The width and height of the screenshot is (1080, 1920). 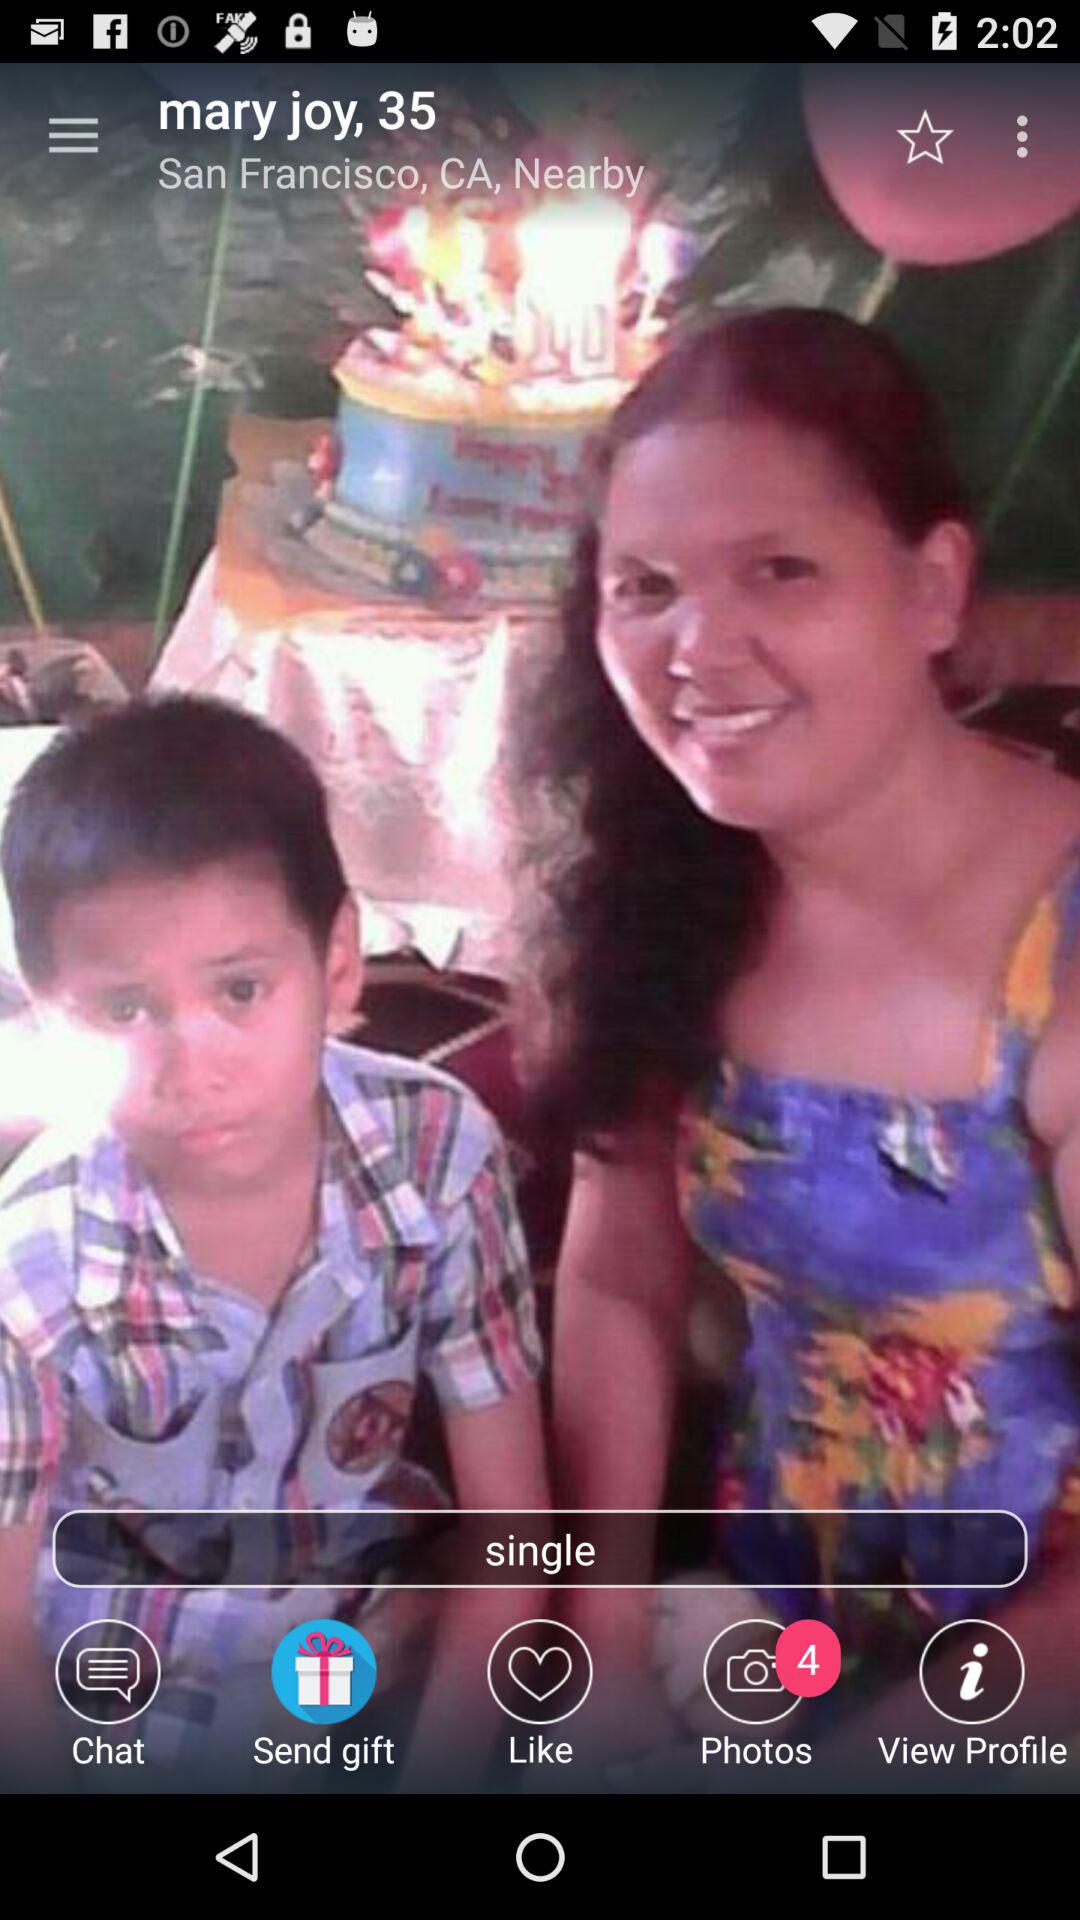 I want to click on turn on app to the right of san francisco ca icon, so click(x=936, y=136).